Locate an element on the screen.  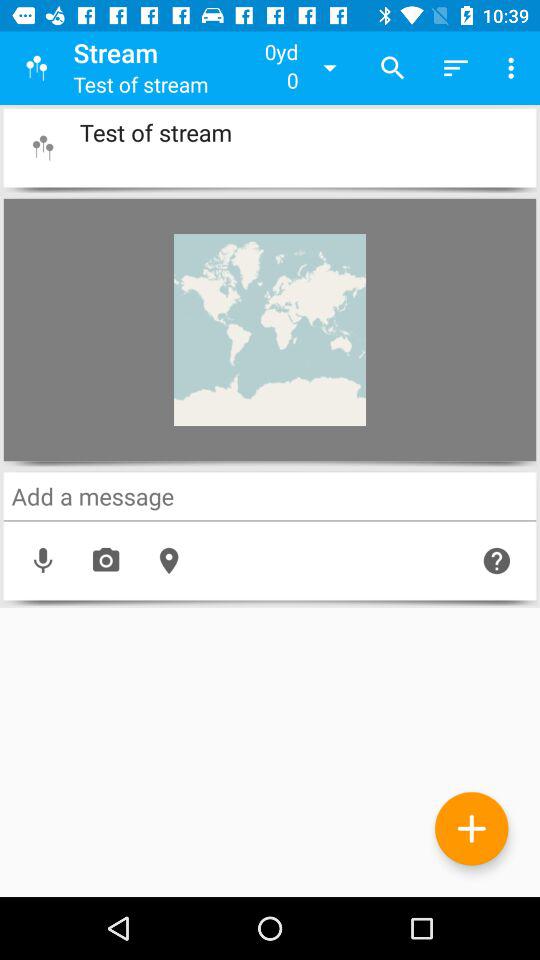
go to sharch button is located at coordinates (270, 496).